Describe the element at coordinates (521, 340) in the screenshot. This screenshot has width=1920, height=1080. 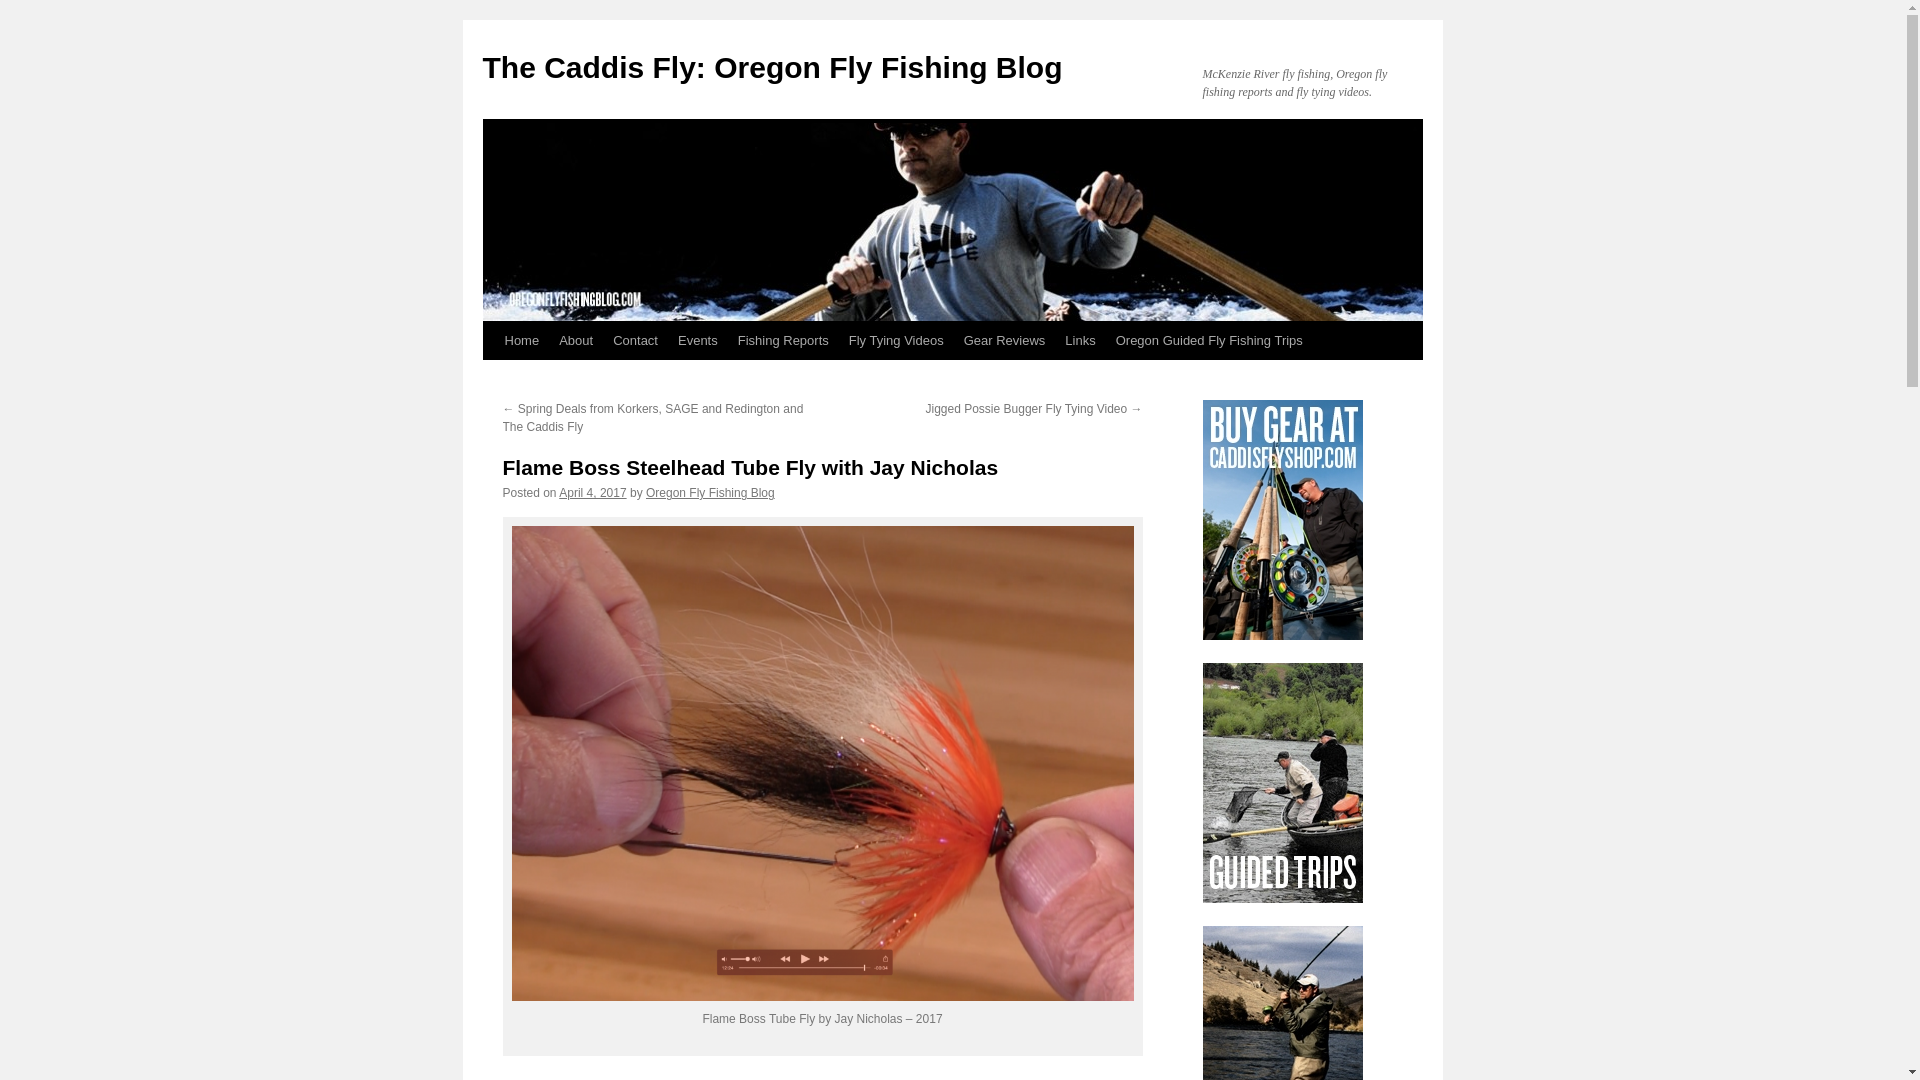
I see `Home` at that location.